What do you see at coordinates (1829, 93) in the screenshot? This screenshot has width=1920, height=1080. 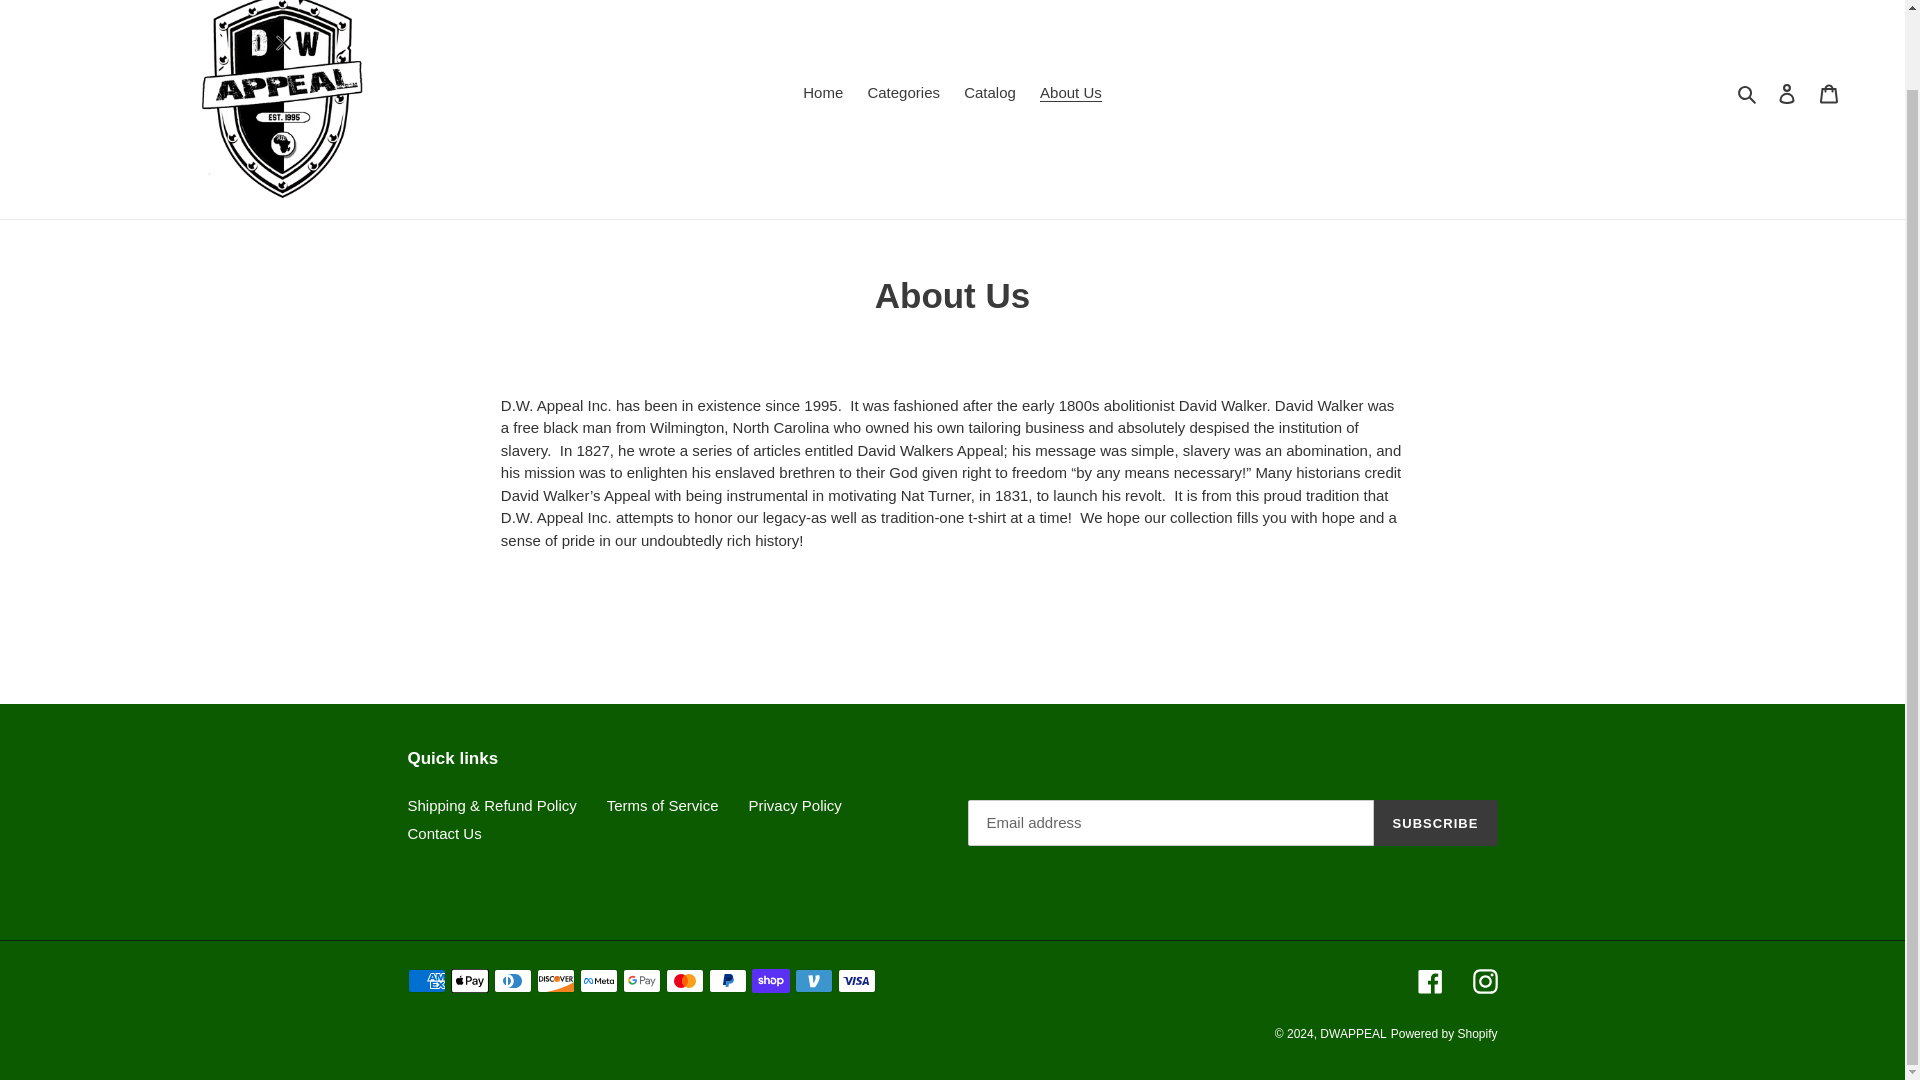 I see `Cart` at bounding box center [1829, 93].